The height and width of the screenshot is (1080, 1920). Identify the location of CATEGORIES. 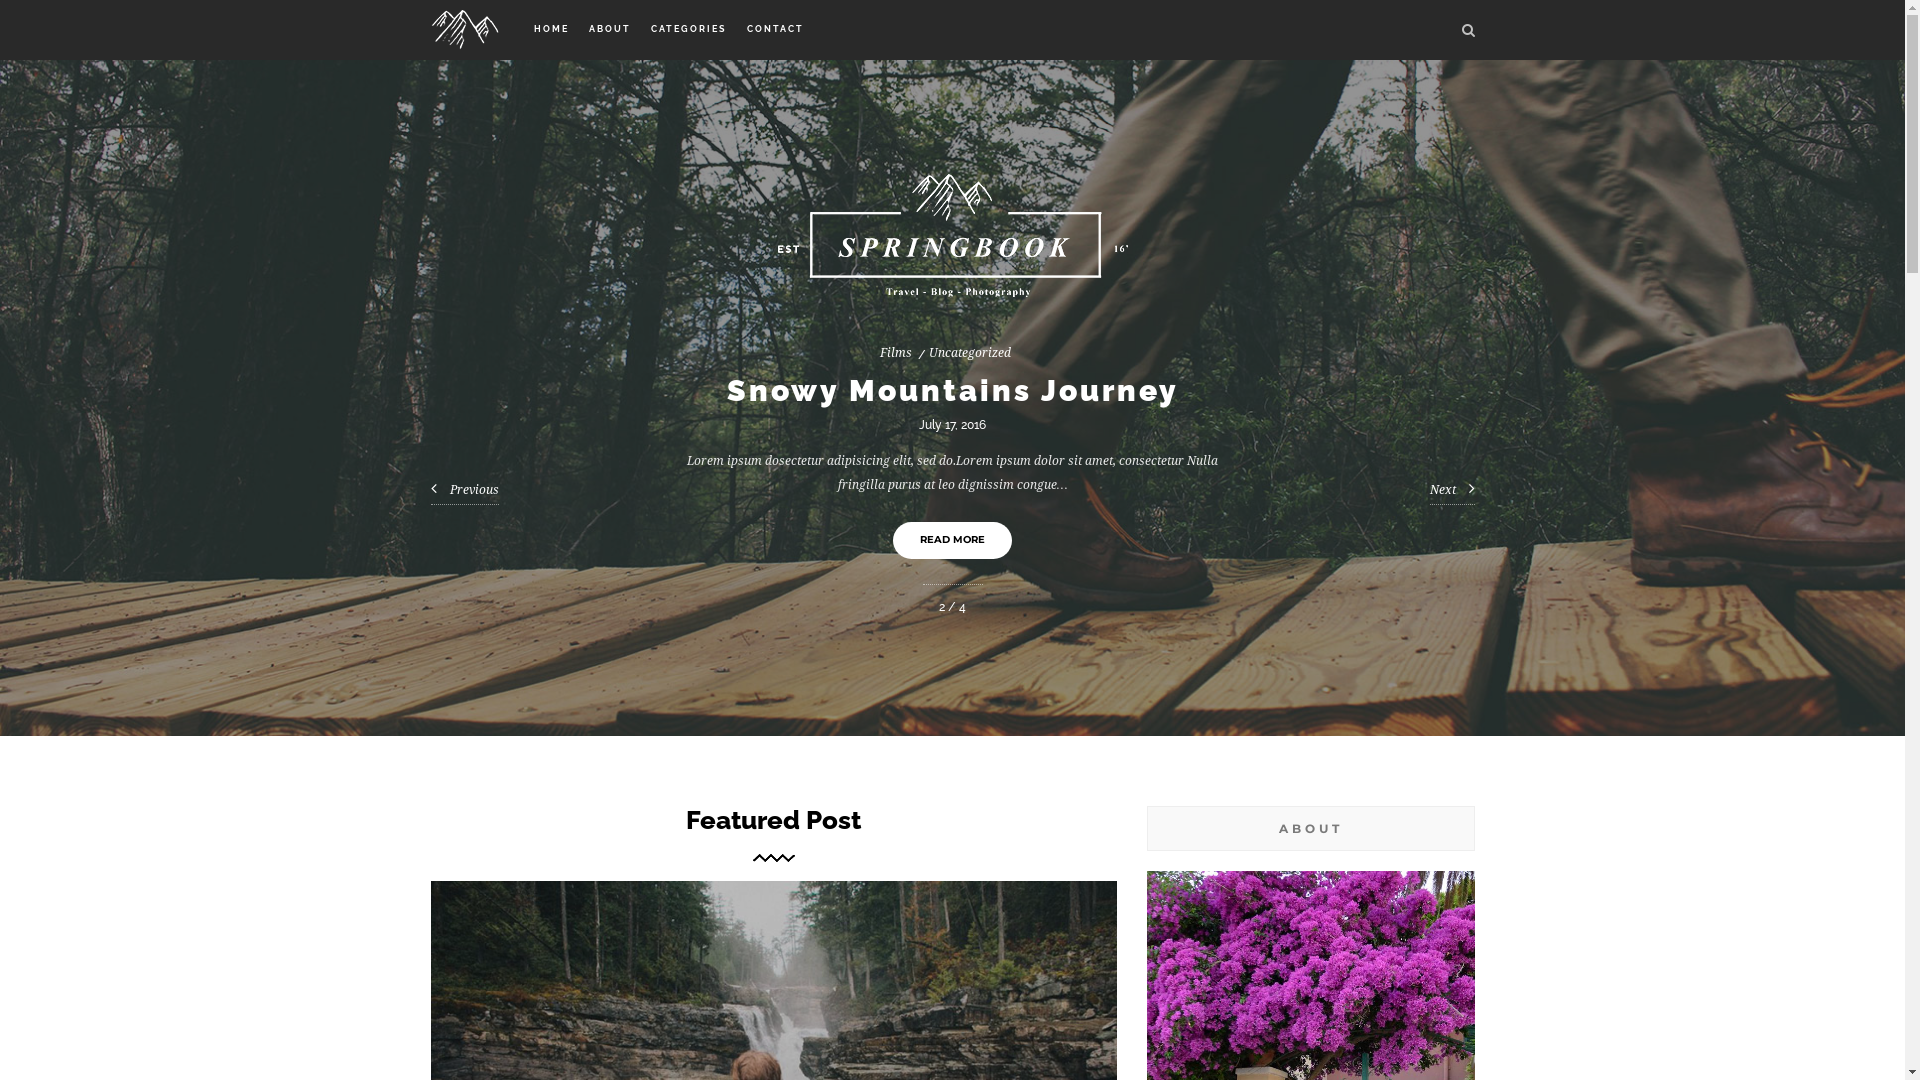
(689, 30).